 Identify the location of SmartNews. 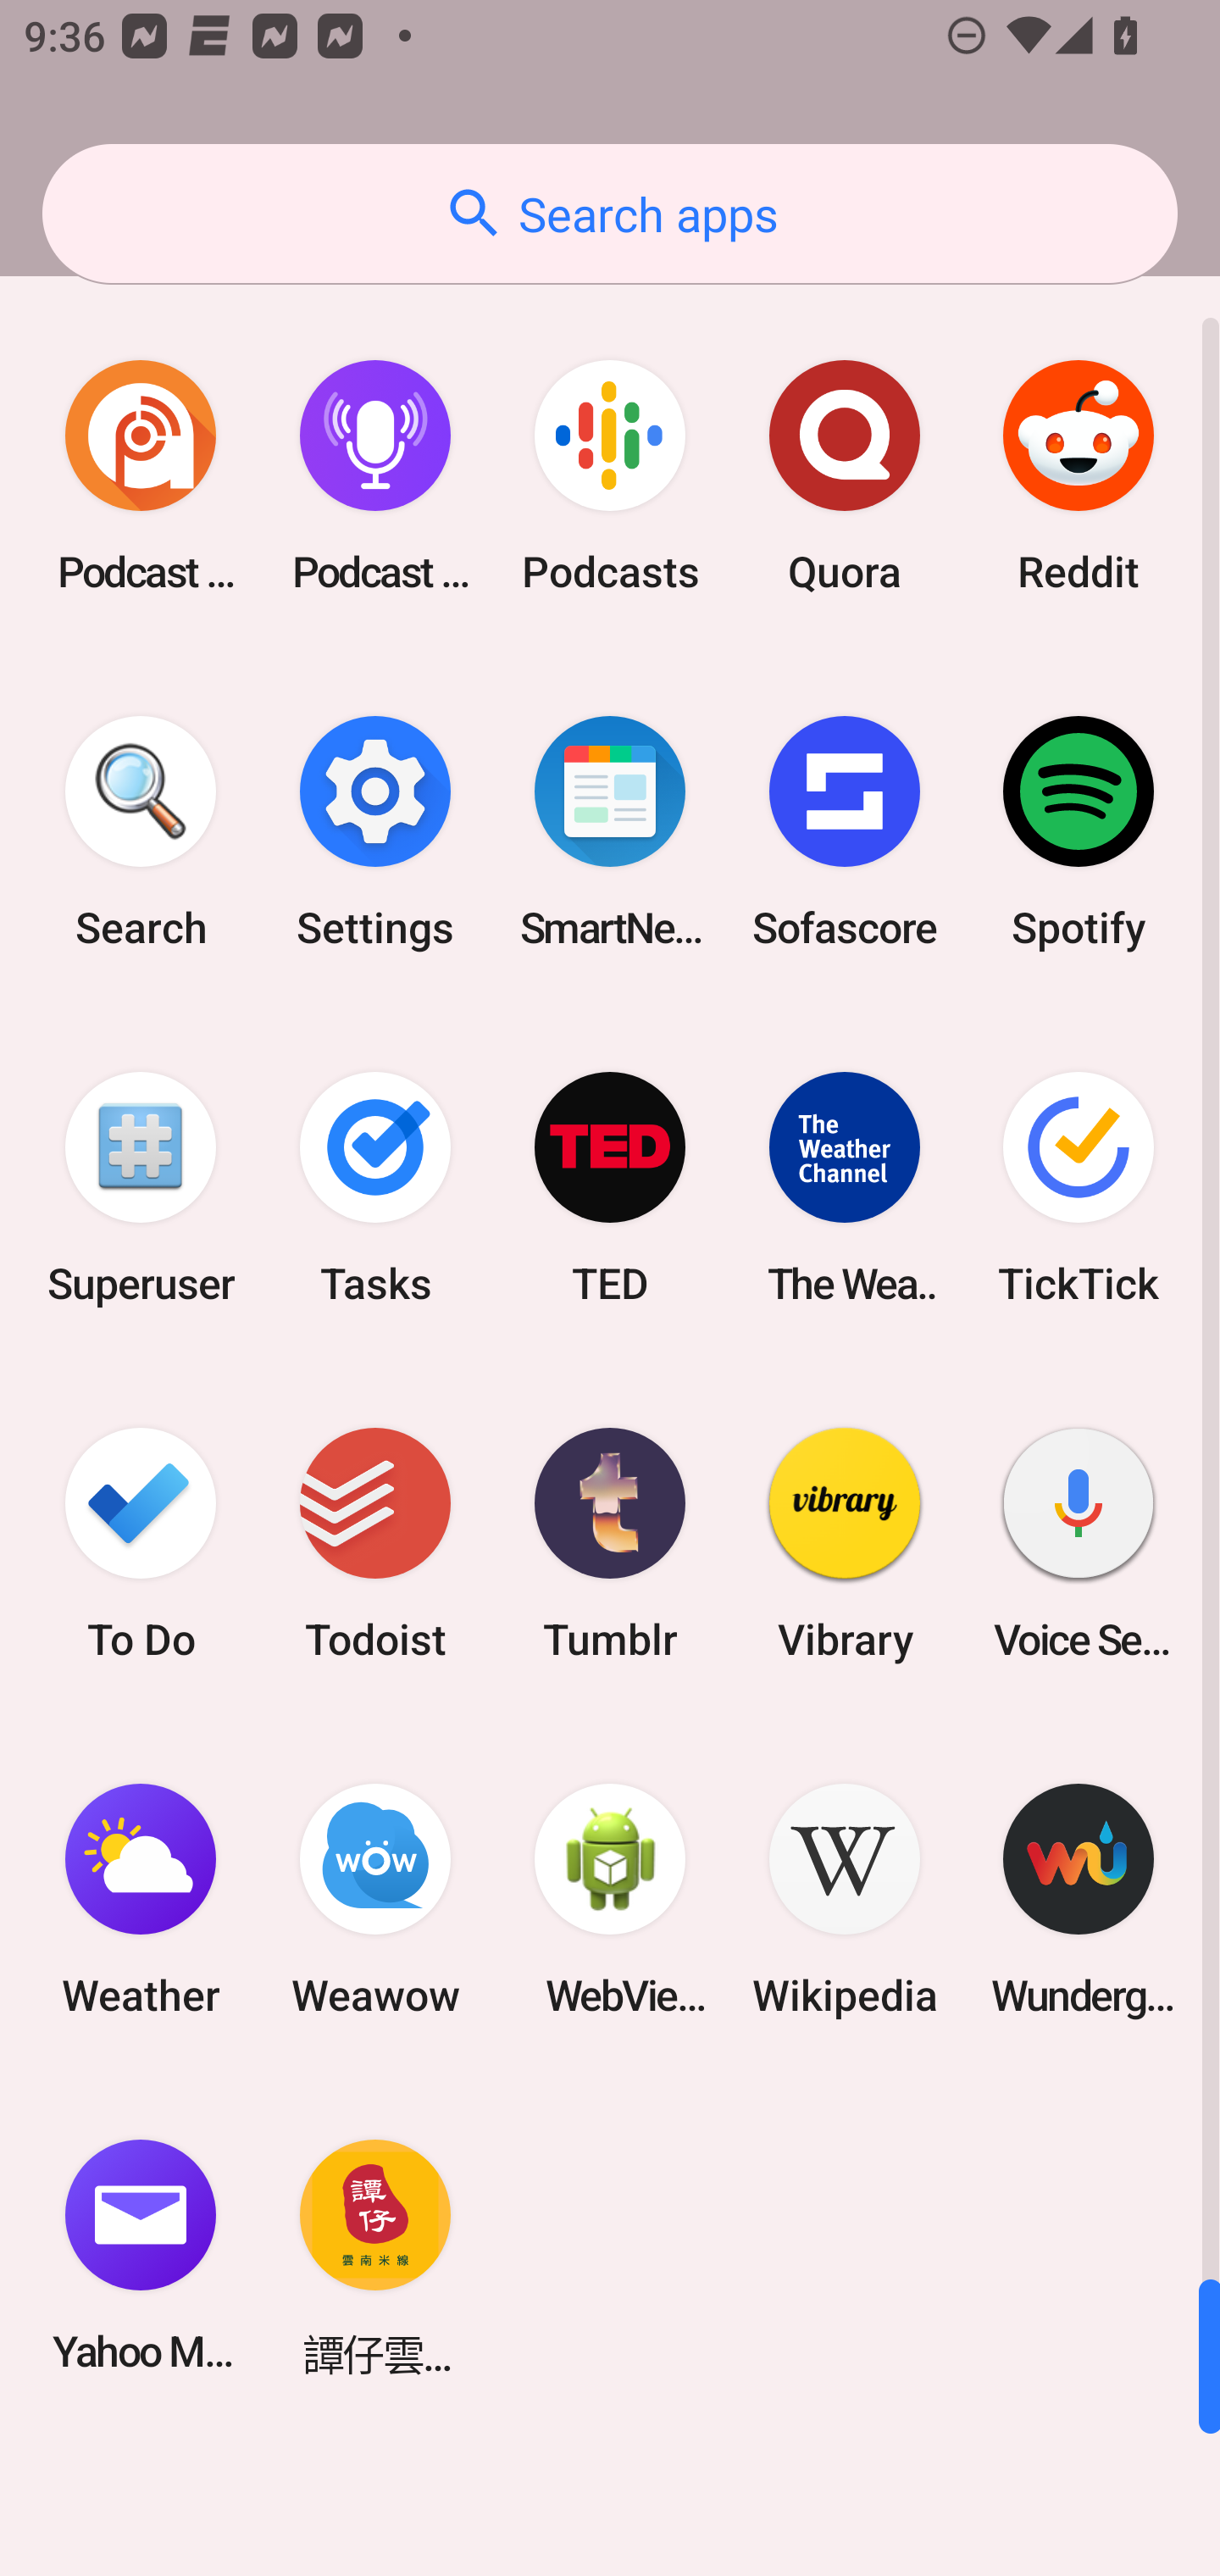
(610, 832).